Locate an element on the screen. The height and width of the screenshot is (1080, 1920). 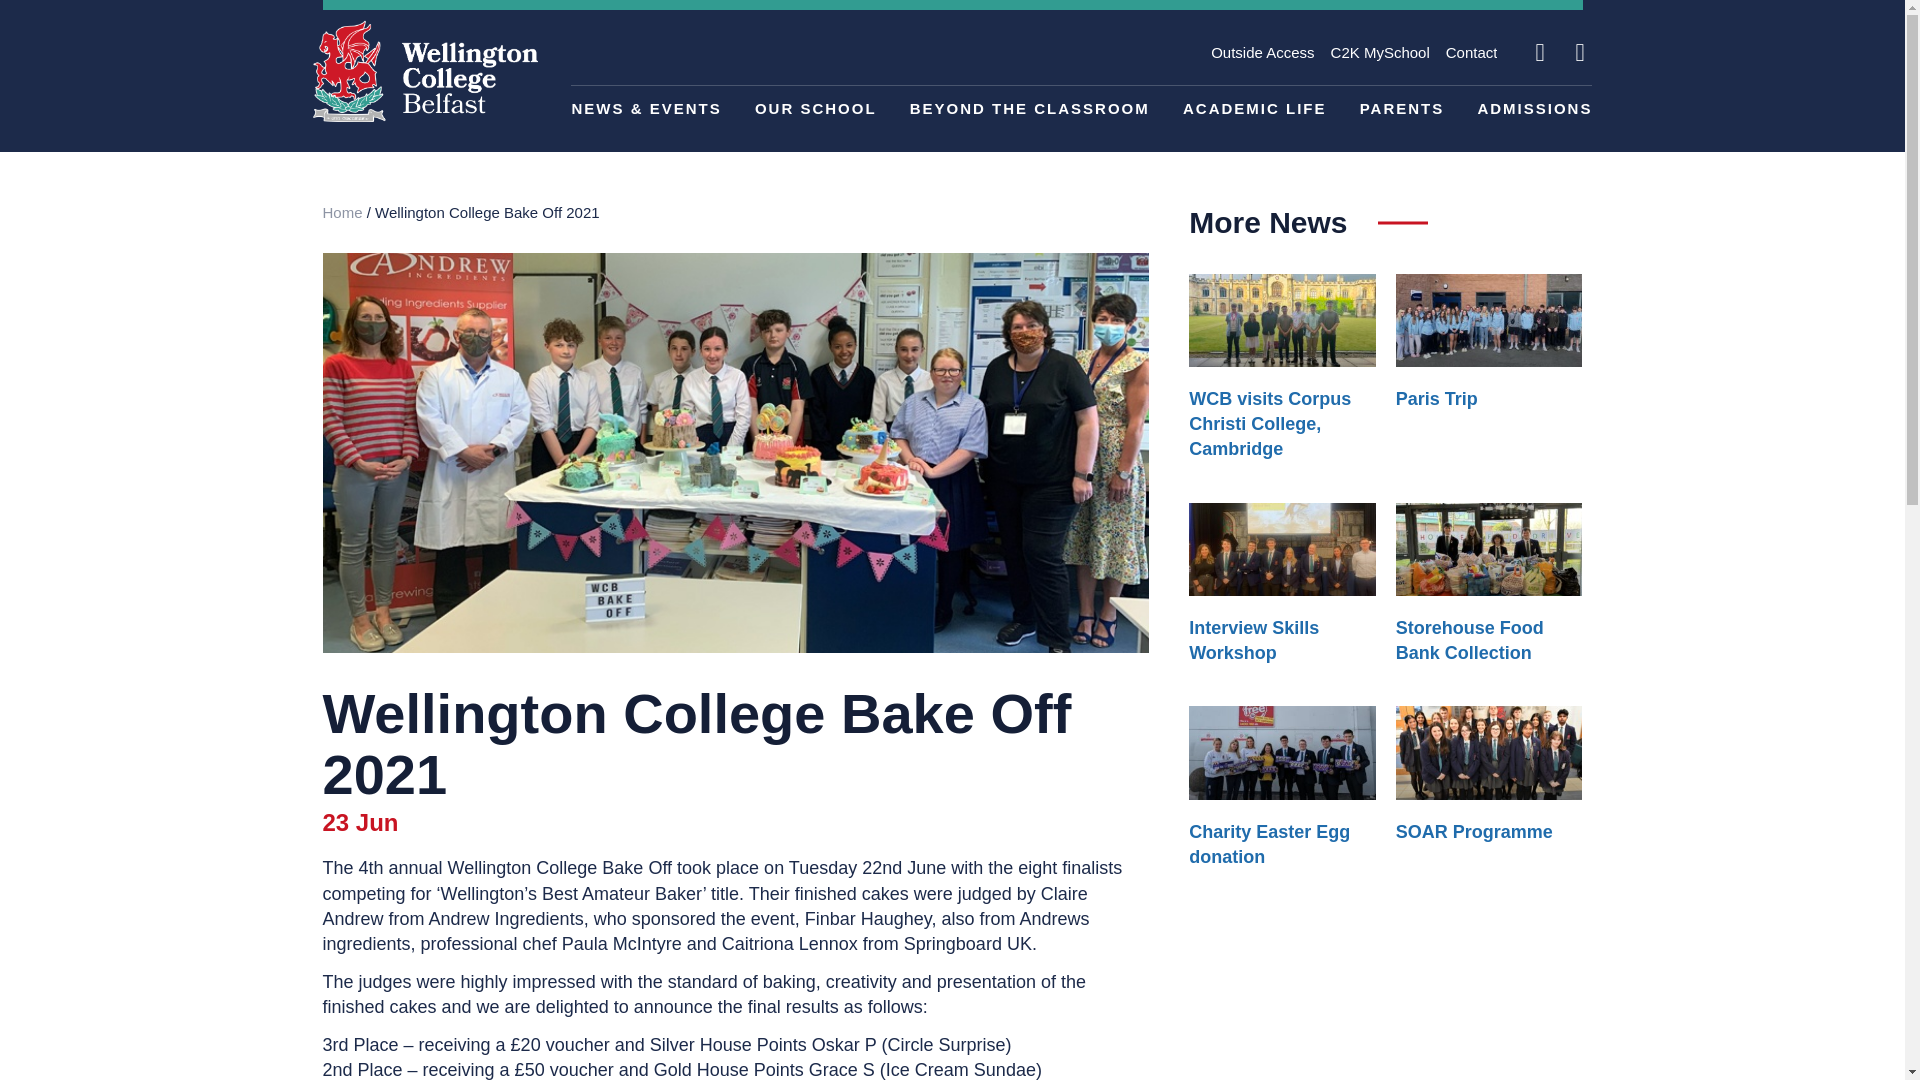
ACADEMIC LIFE is located at coordinates (1254, 108).